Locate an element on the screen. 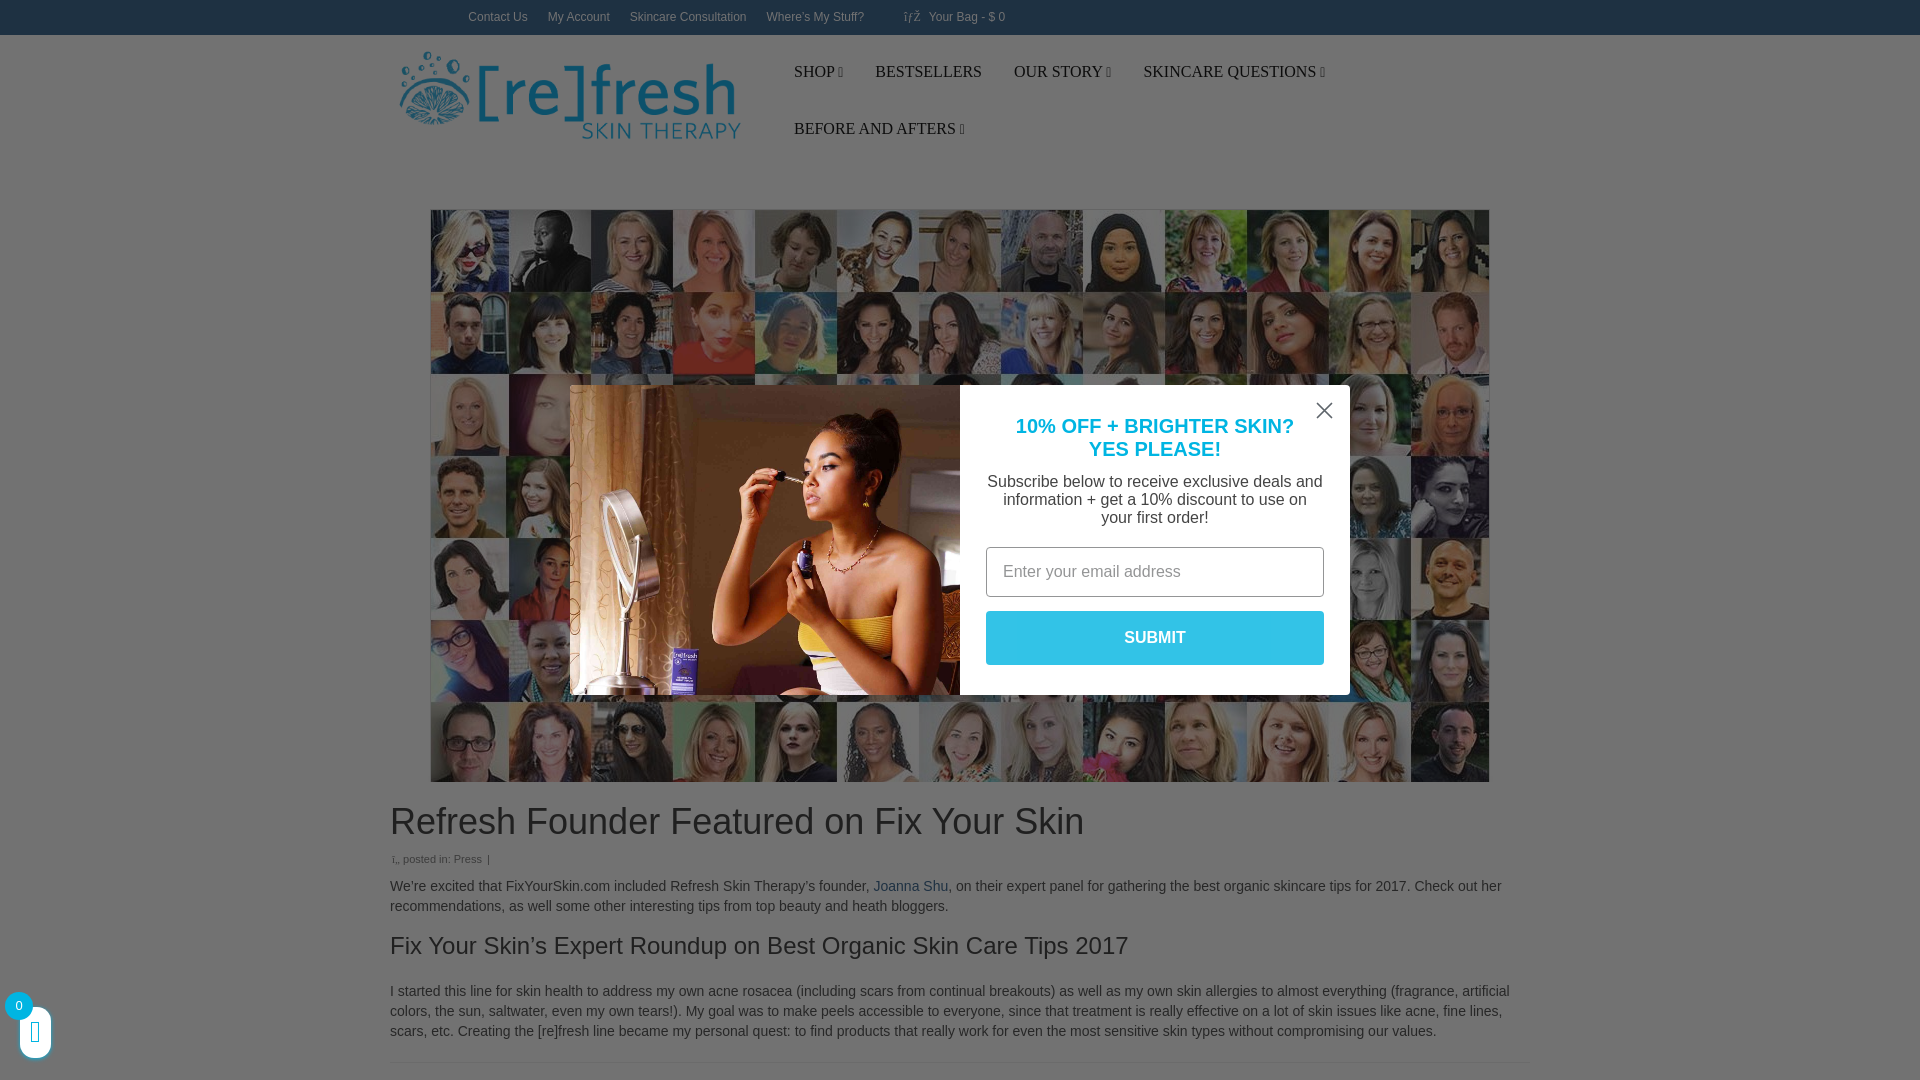 This screenshot has width=1920, height=1080. SHOP is located at coordinates (818, 73).